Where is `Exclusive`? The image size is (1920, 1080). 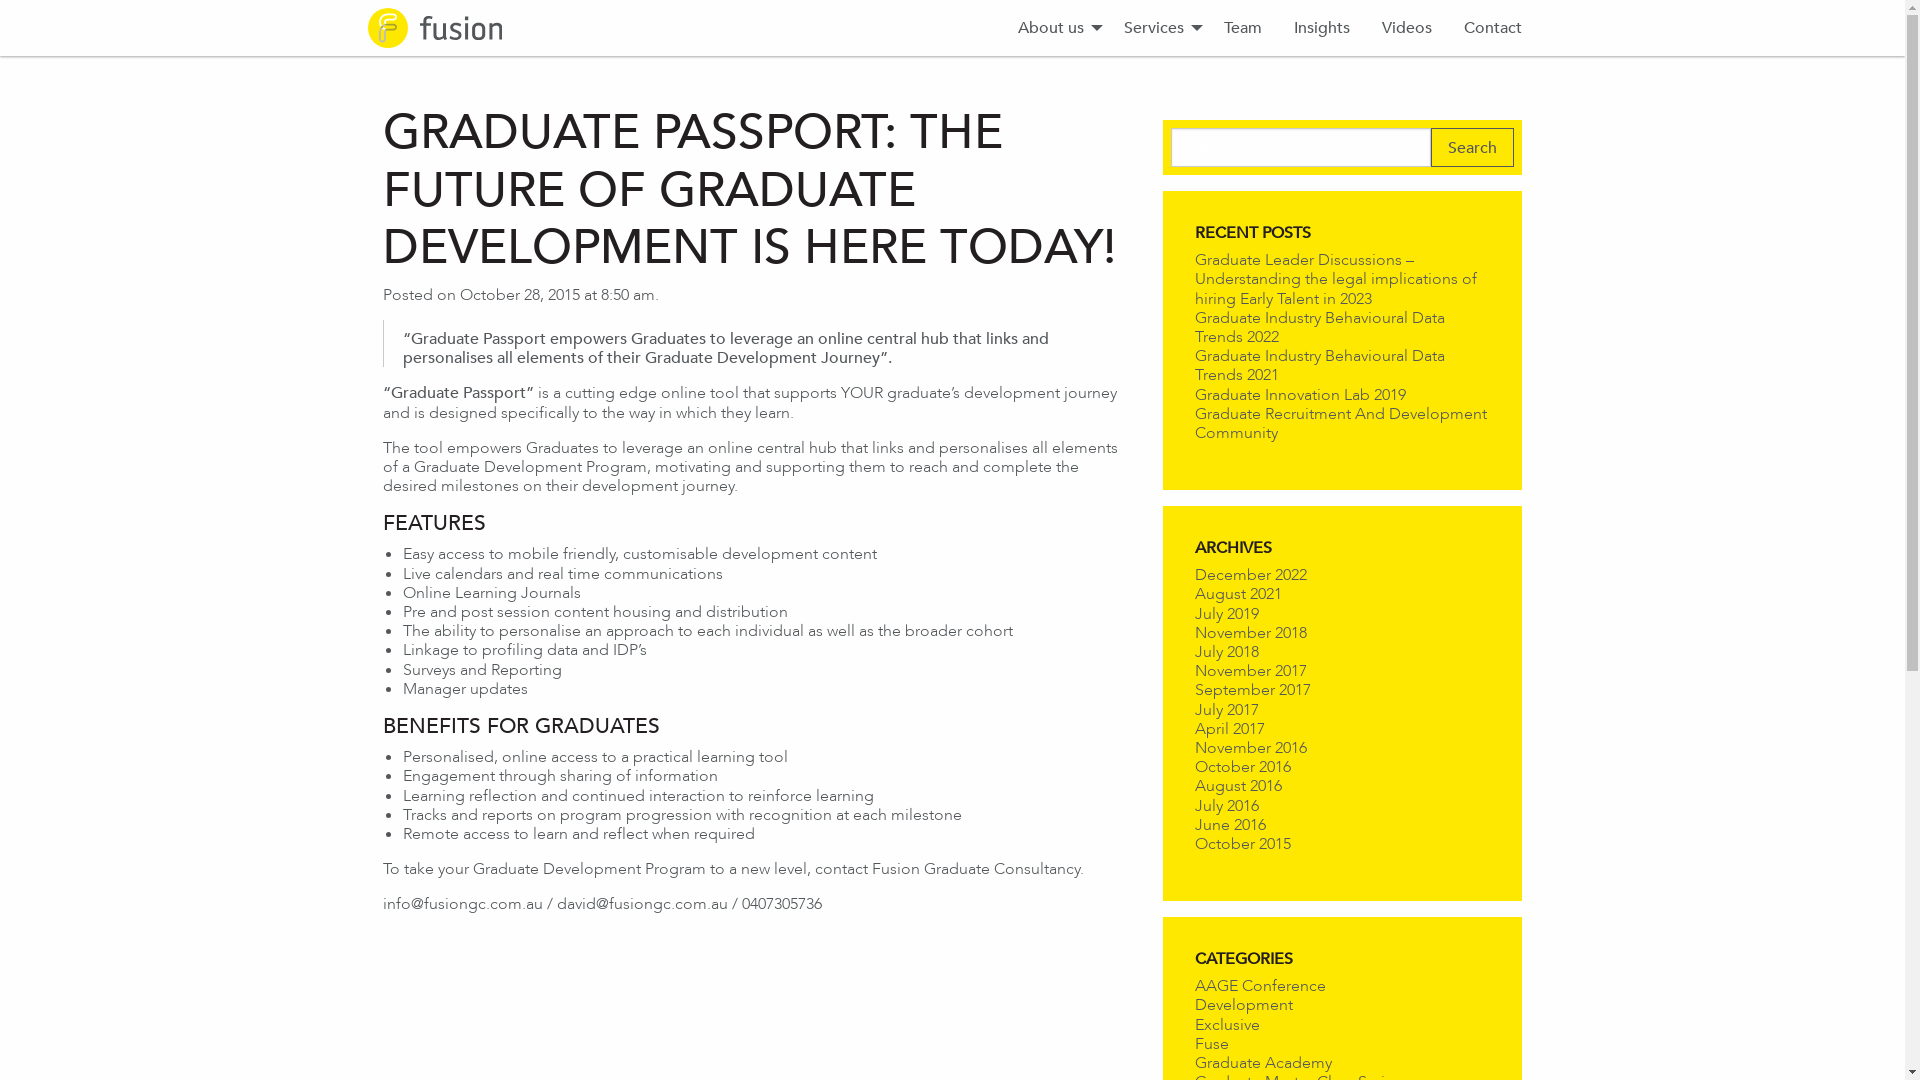
Exclusive is located at coordinates (1226, 1024).